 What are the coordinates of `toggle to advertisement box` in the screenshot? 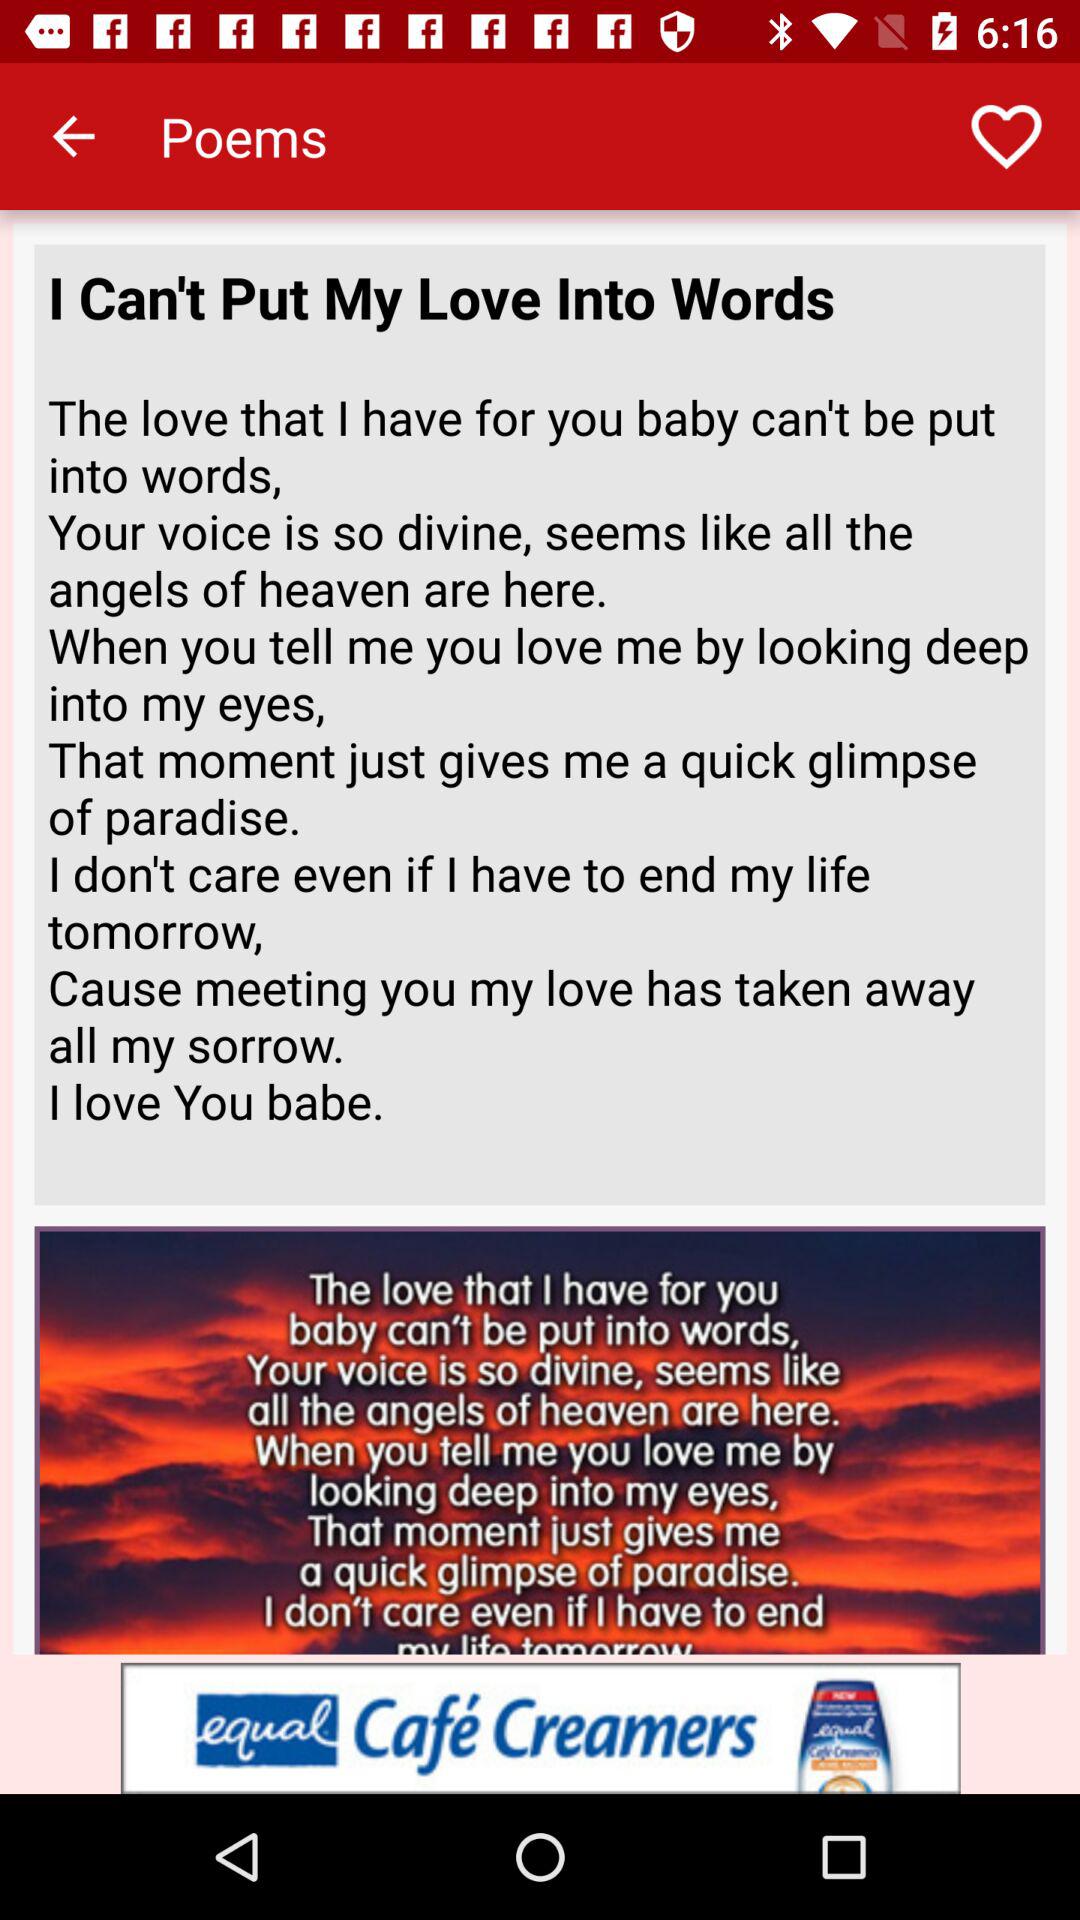 It's located at (540, 1728).